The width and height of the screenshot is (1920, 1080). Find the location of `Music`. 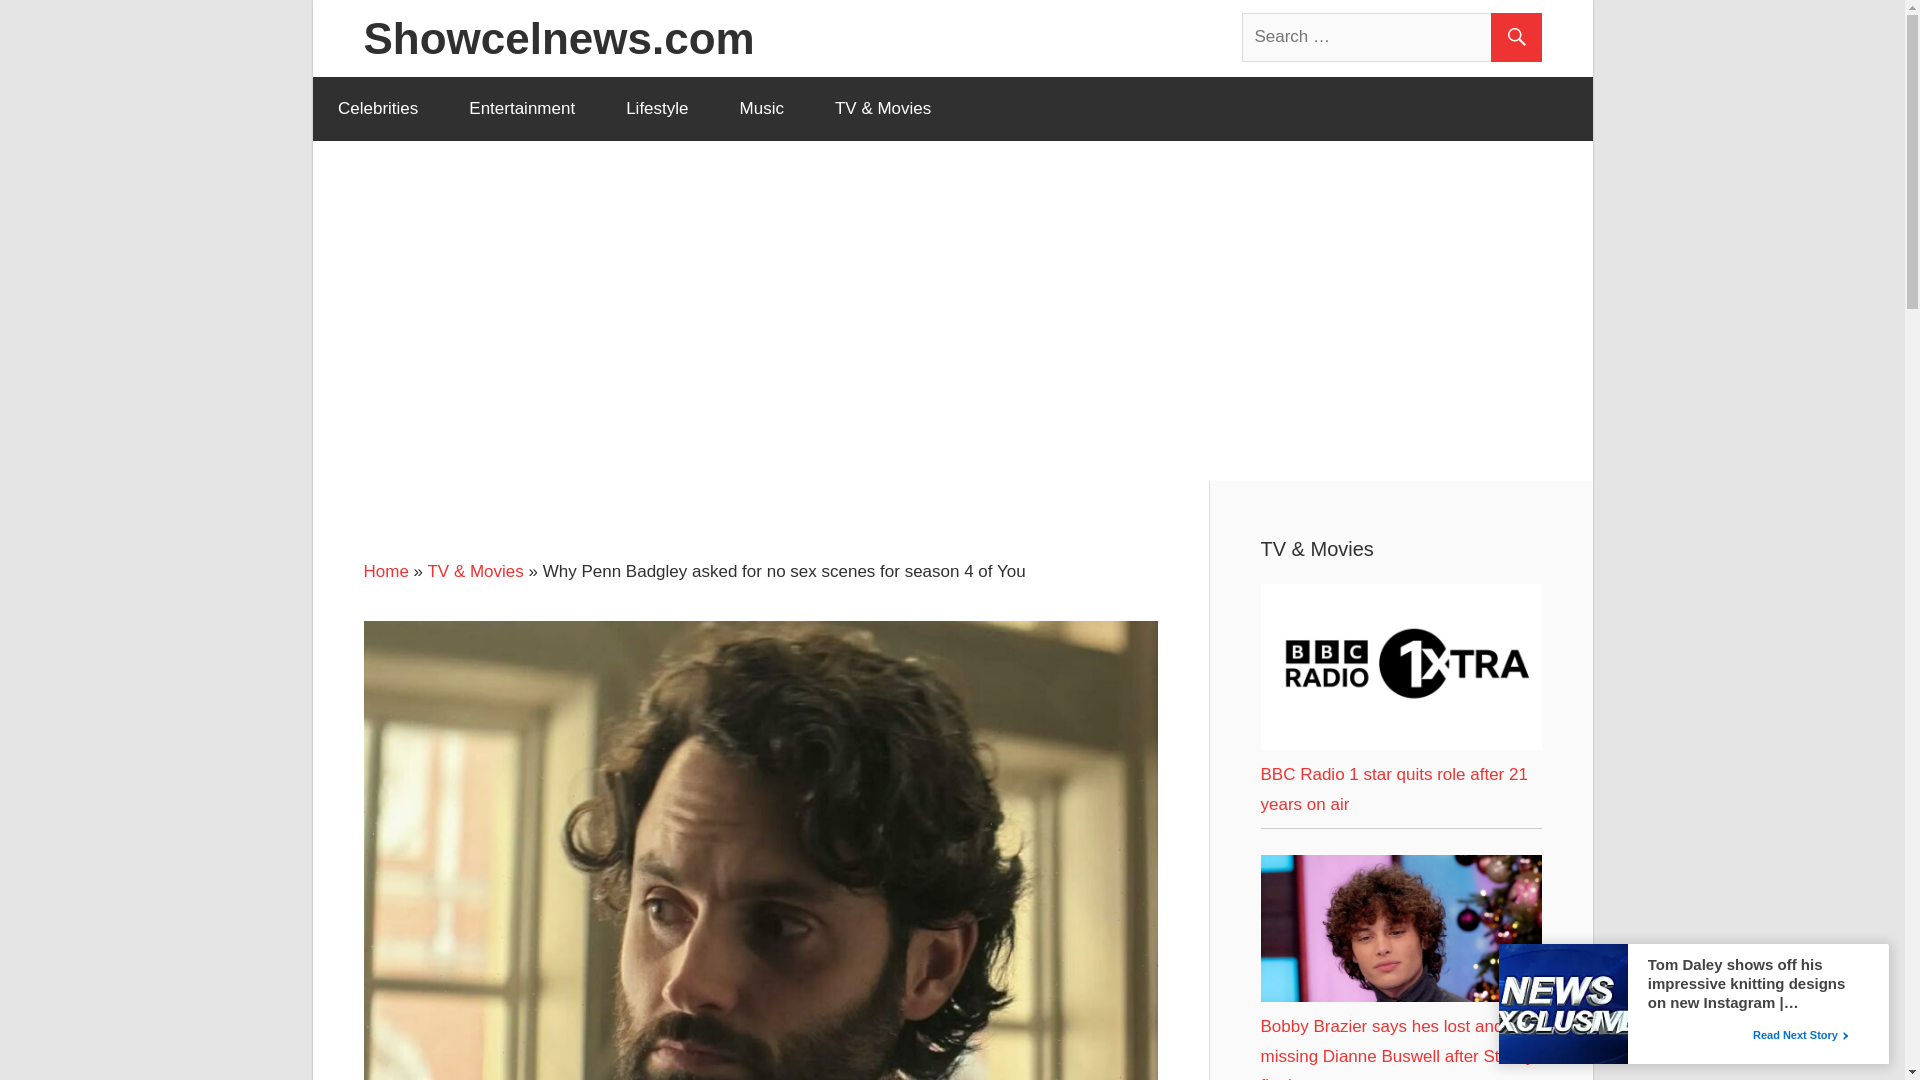

Music is located at coordinates (761, 108).